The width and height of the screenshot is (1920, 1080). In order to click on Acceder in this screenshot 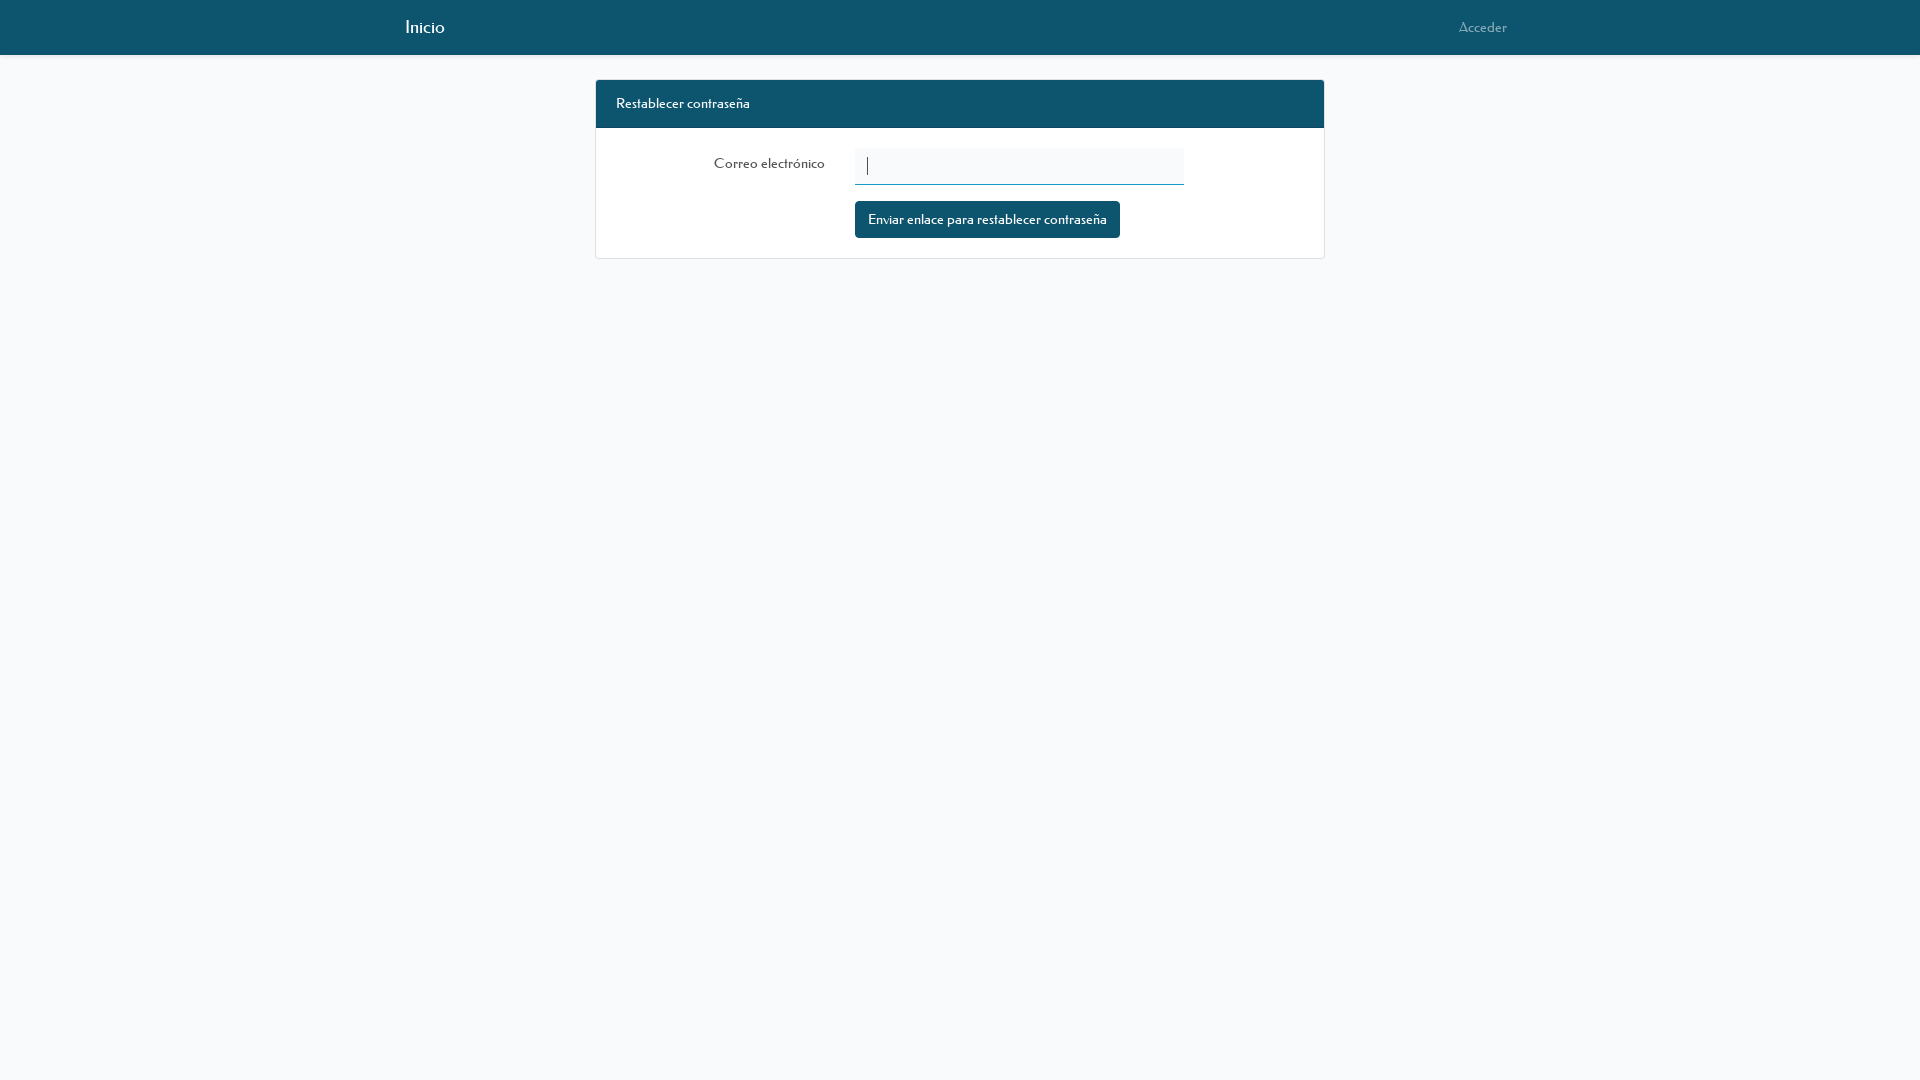, I will do `click(1483, 28)`.